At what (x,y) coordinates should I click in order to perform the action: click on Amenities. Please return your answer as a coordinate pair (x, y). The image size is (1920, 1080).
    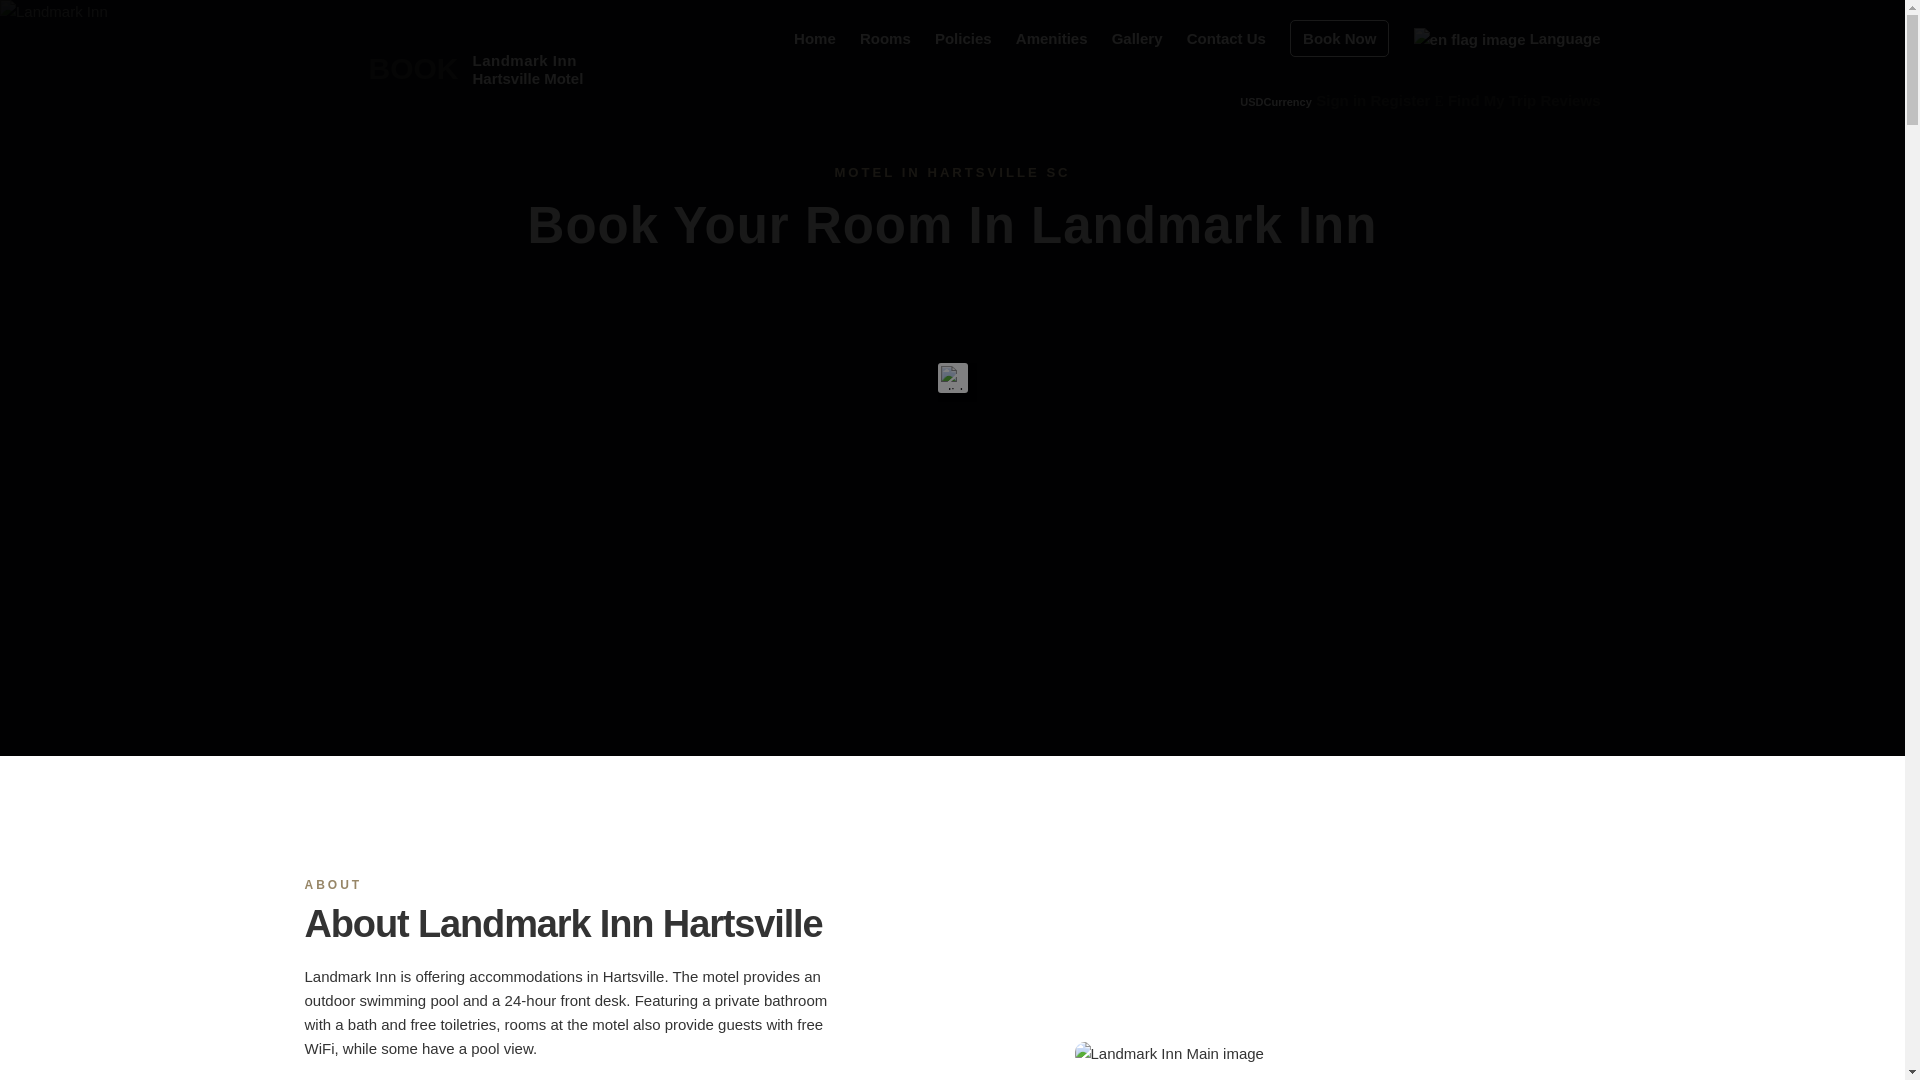
    Looking at the image, I should click on (814, 38).